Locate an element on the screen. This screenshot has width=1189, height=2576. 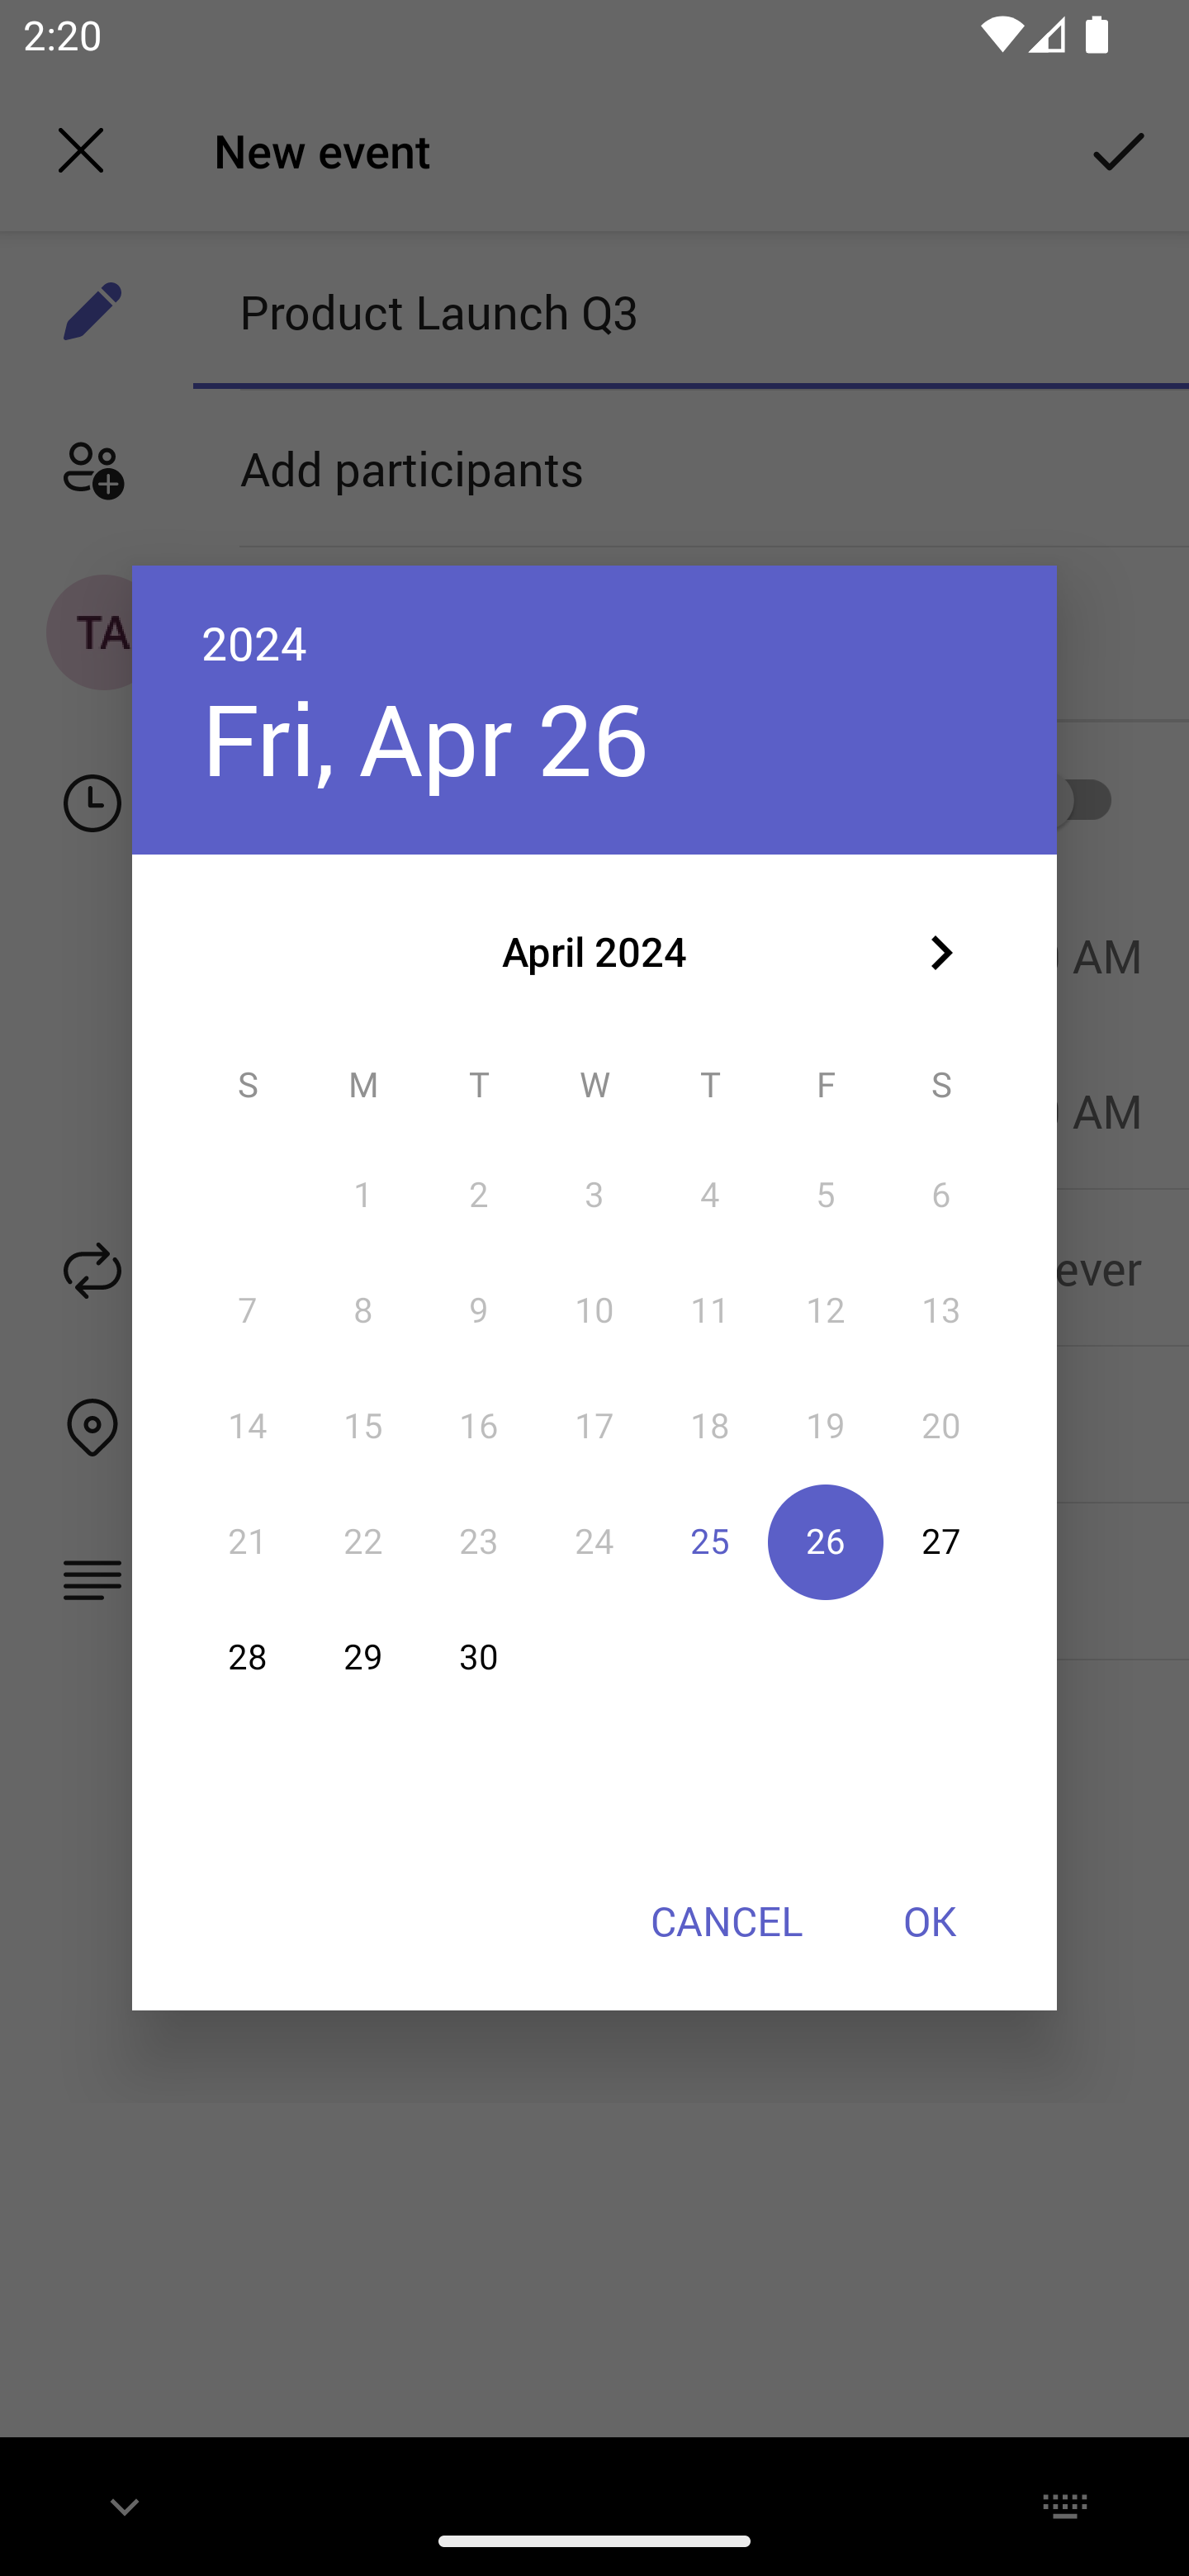
27 27 April 2024 is located at coordinates (940, 1541).